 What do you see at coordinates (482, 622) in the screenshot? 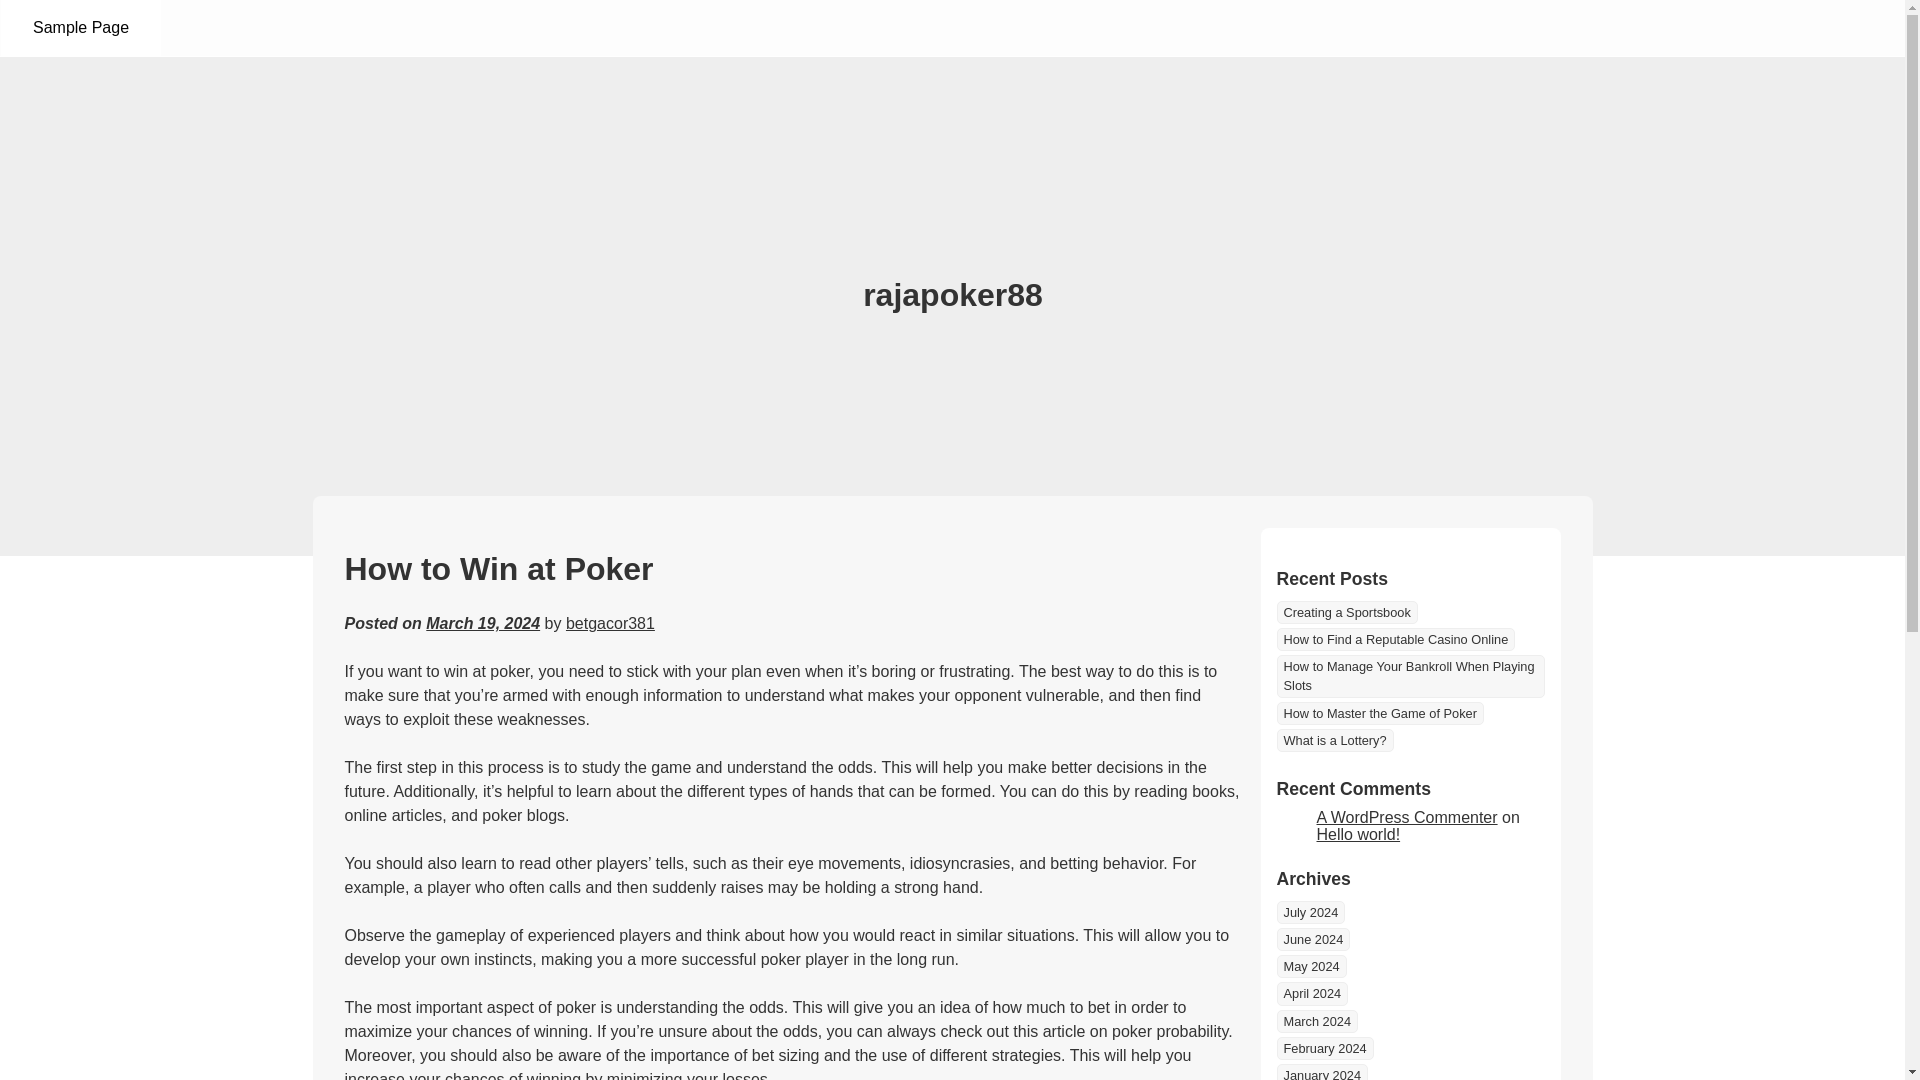
I see `March 19, 2024` at bounding box center [482, 622].